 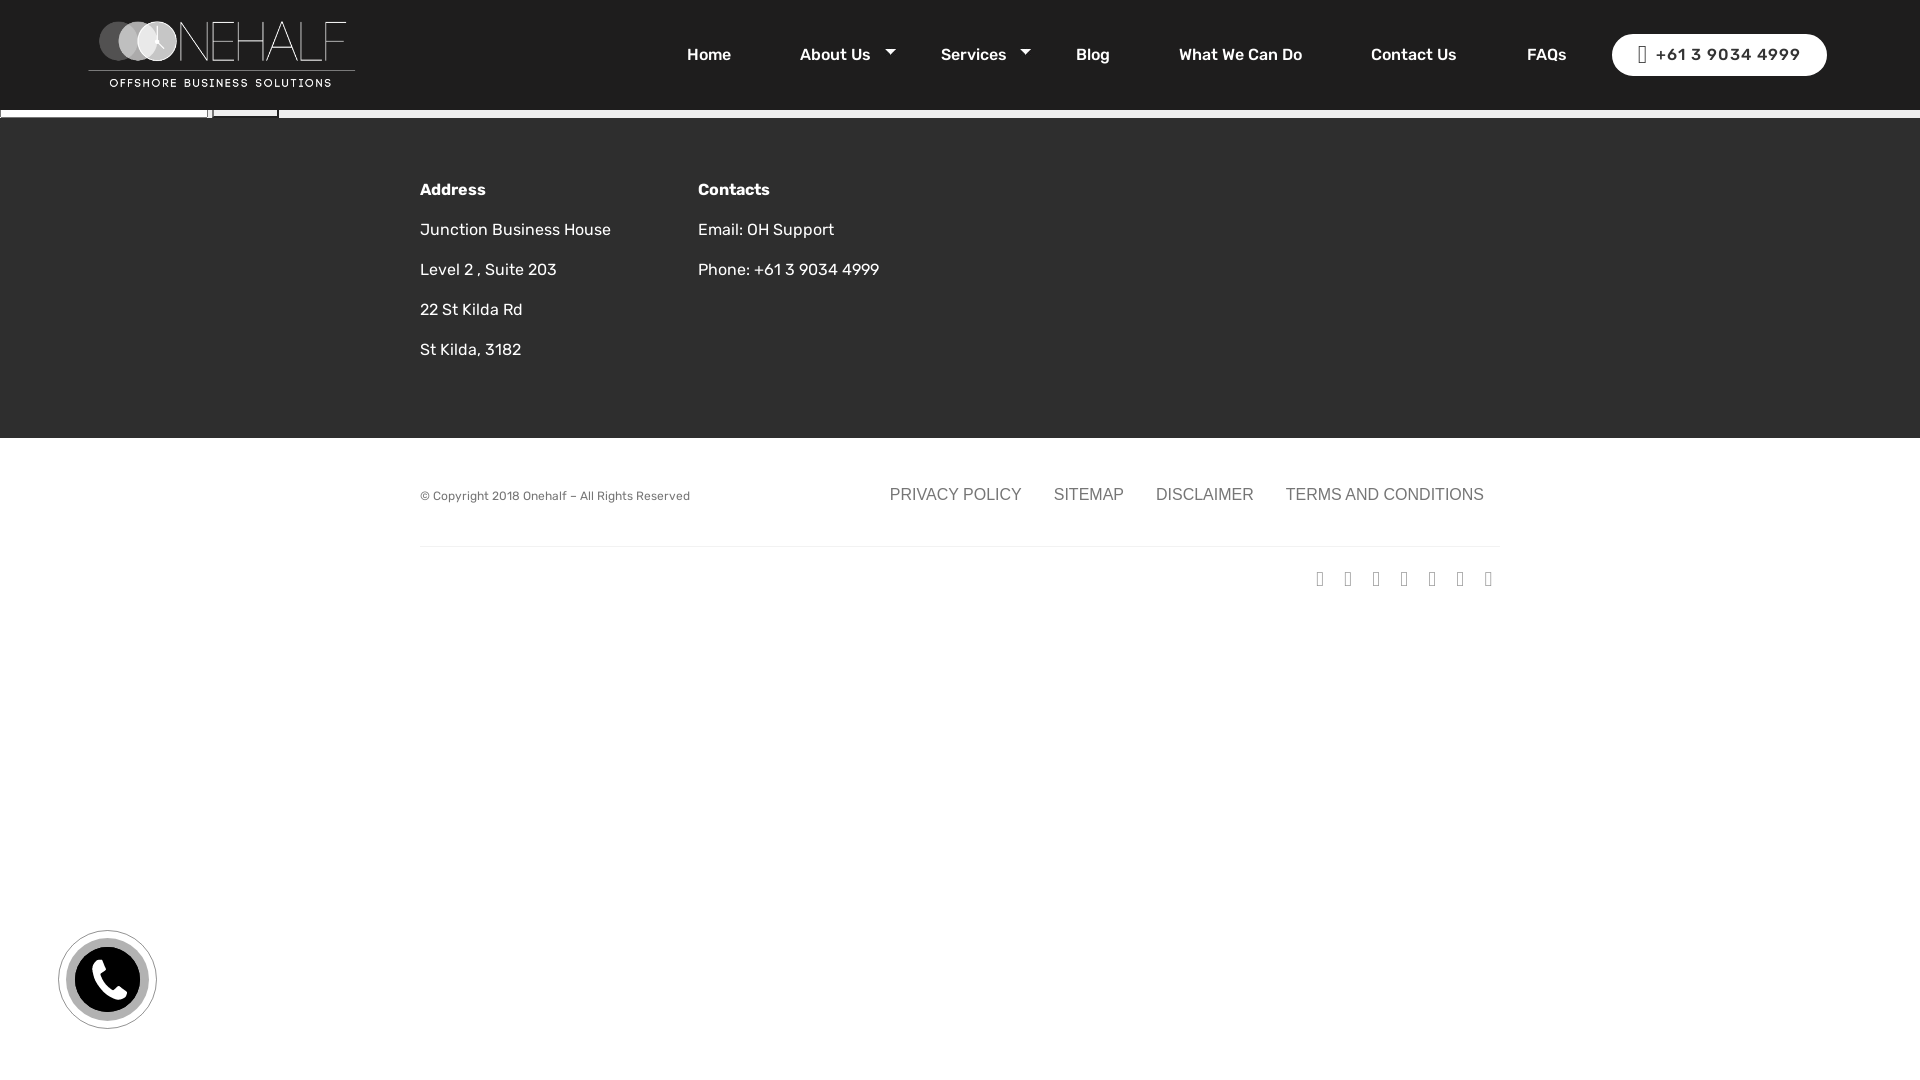 What do you see at coordinates (1385, 495) in the screenshot?
I see `TERMS AND CONDITIONS` at bounding box center [1385, 495].